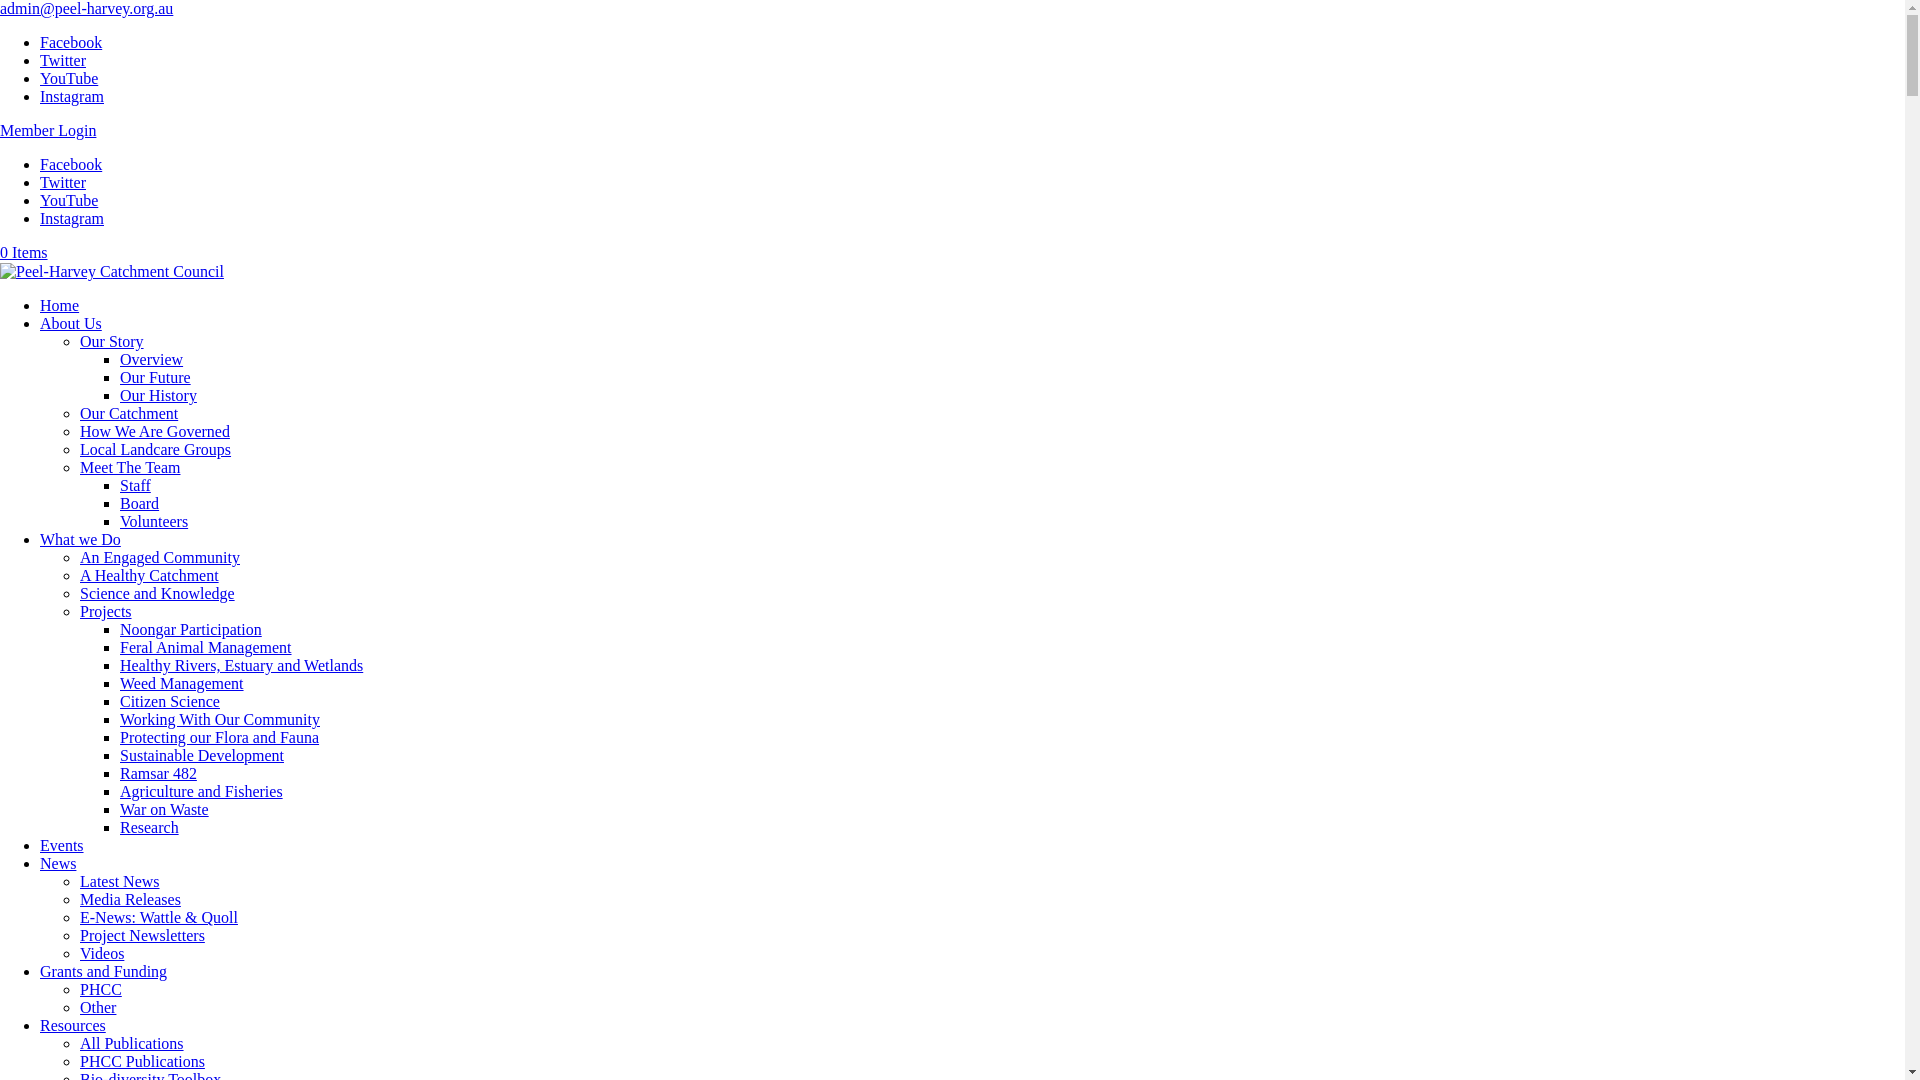 This screenshot has height=1080, width=1920. I want to click on How We Are Governed, so click(155, 432).